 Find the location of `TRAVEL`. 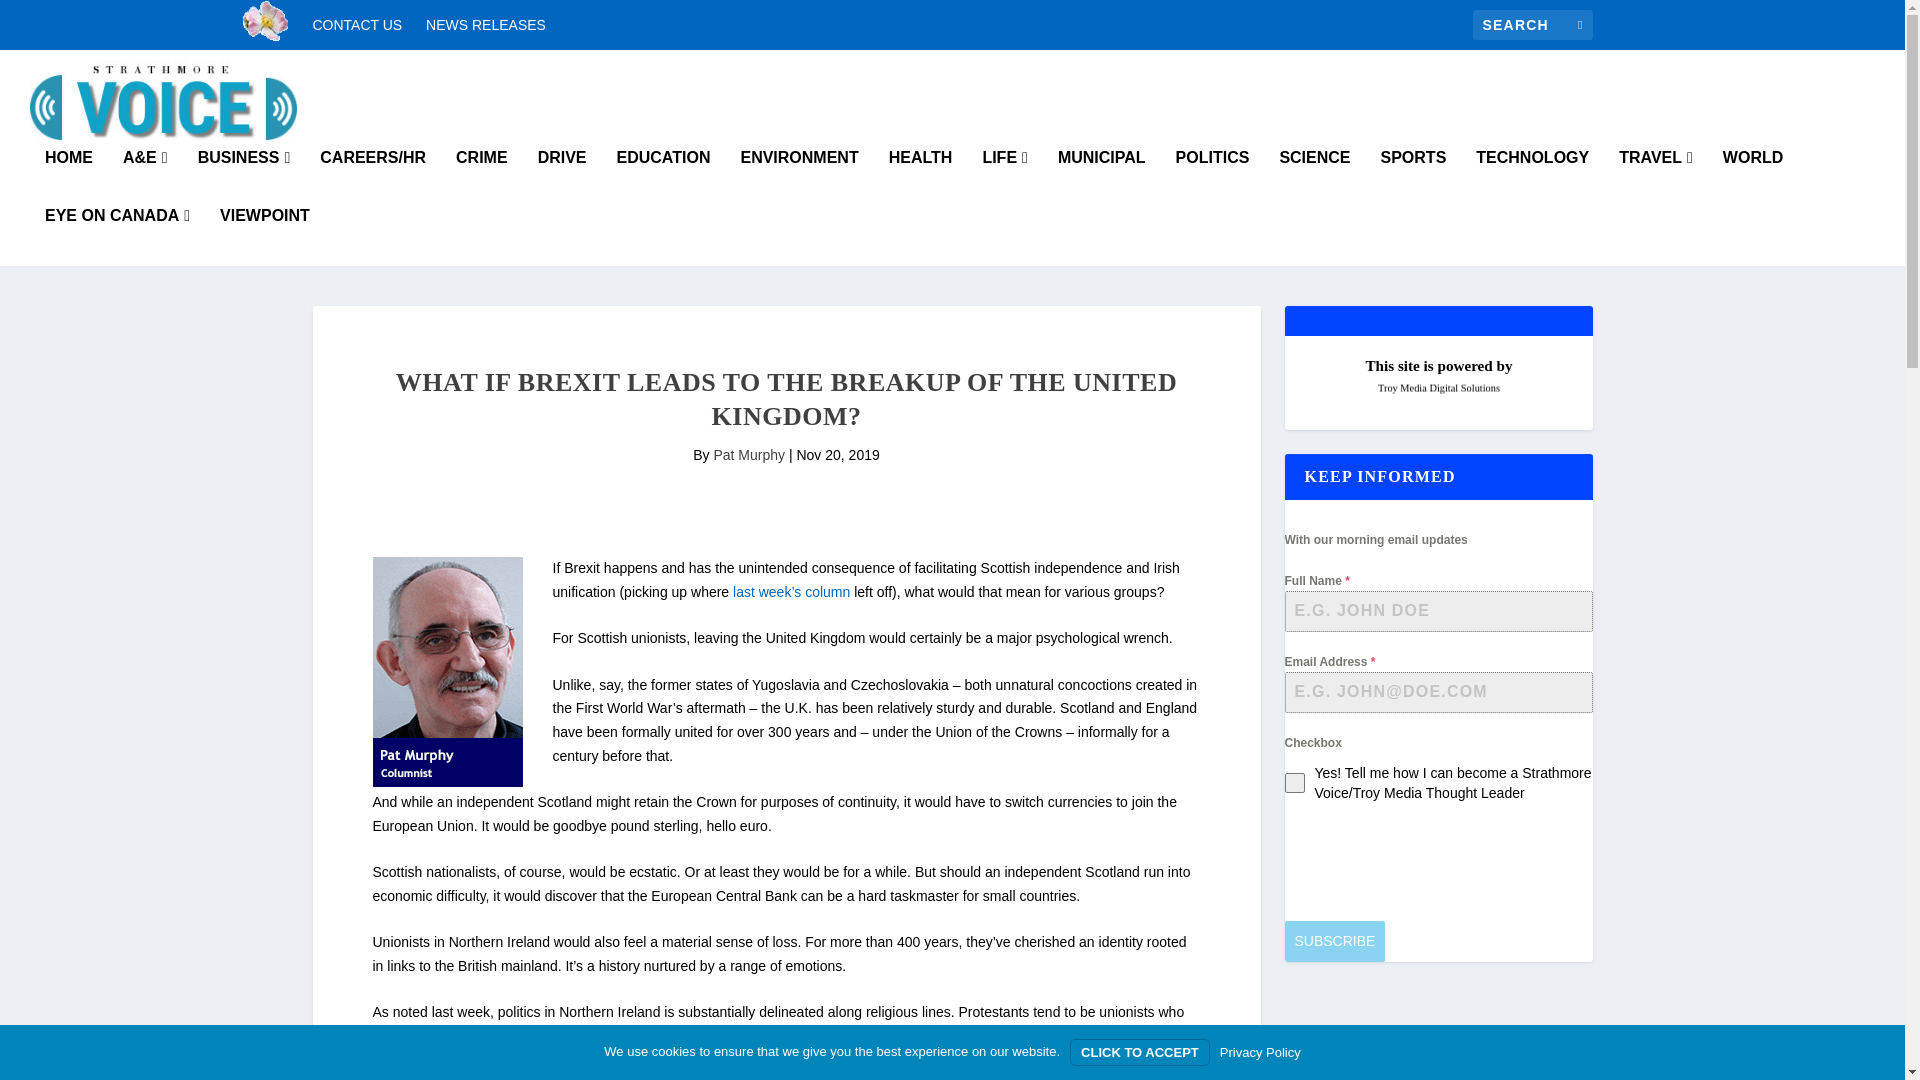

TRAVEL is located at coordinates (1656, 179).